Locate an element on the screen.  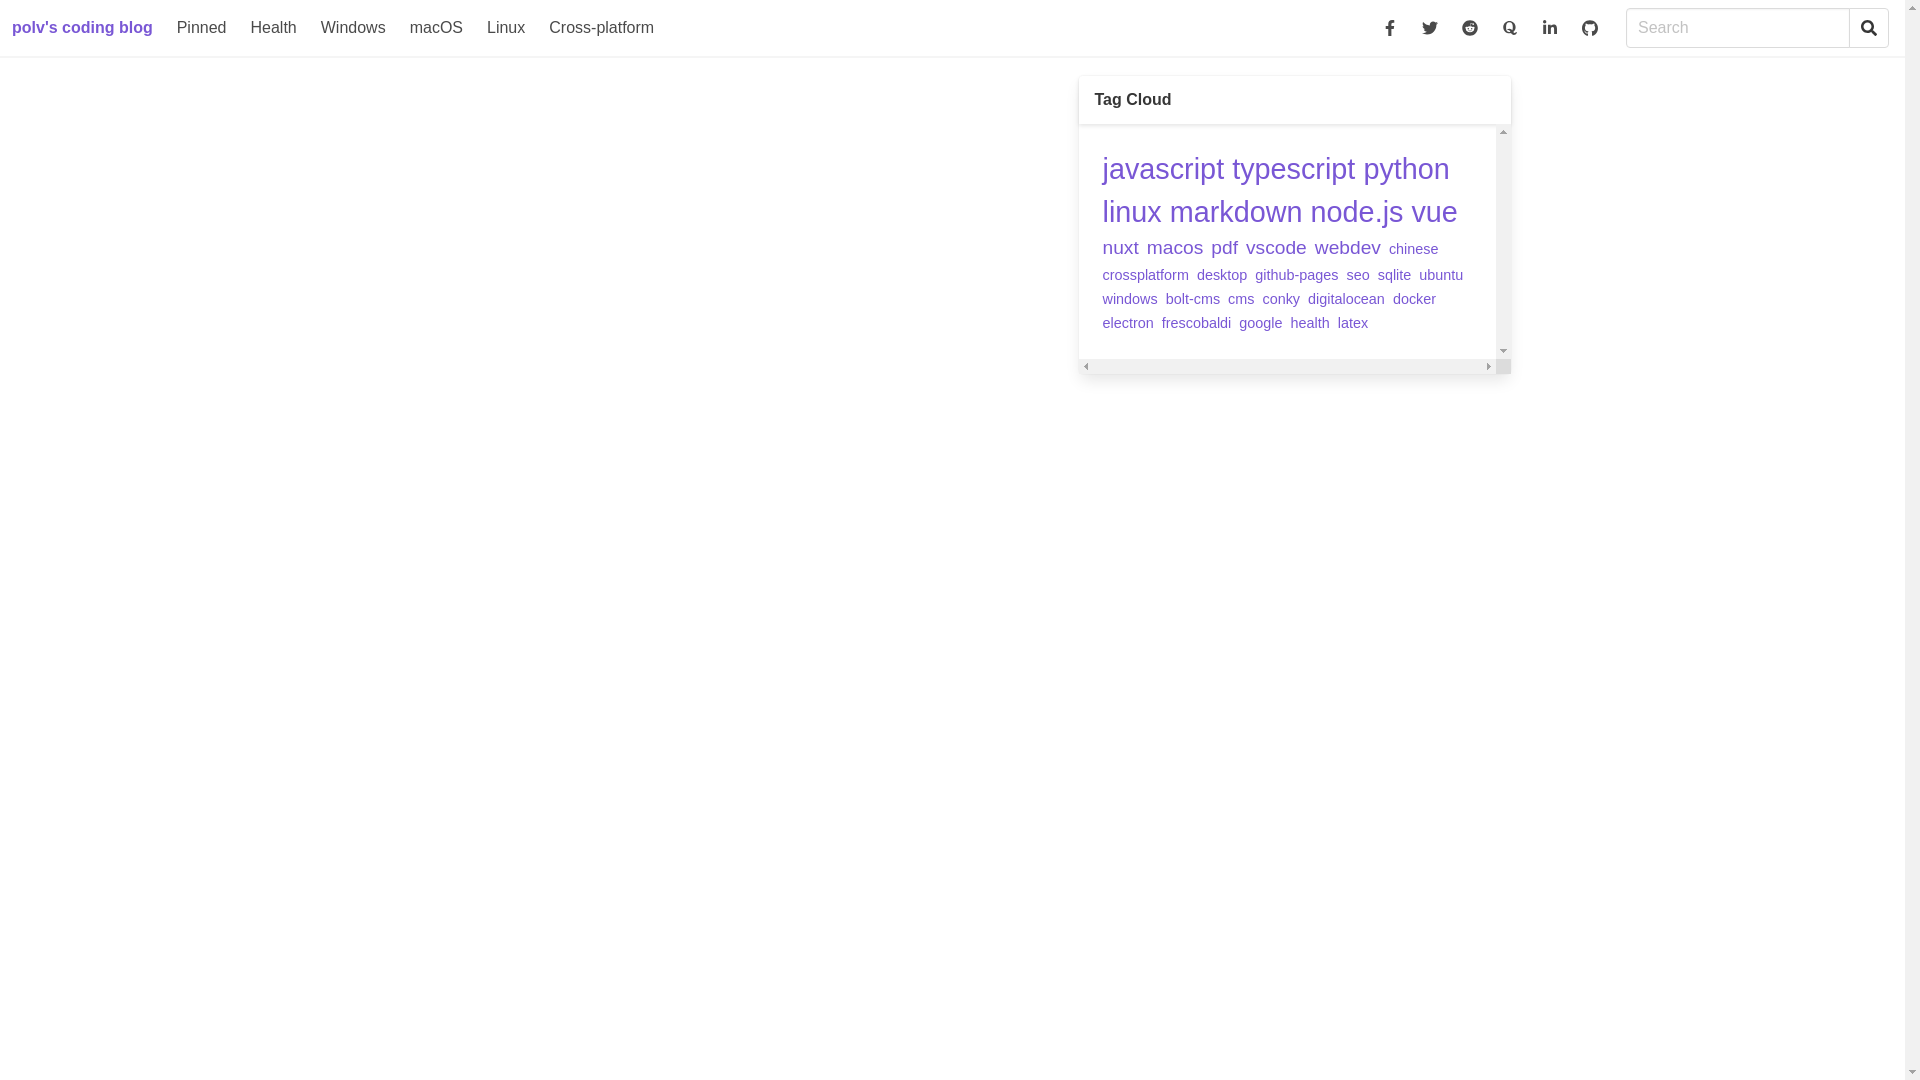
linux is located at coordinates (1132, 212).